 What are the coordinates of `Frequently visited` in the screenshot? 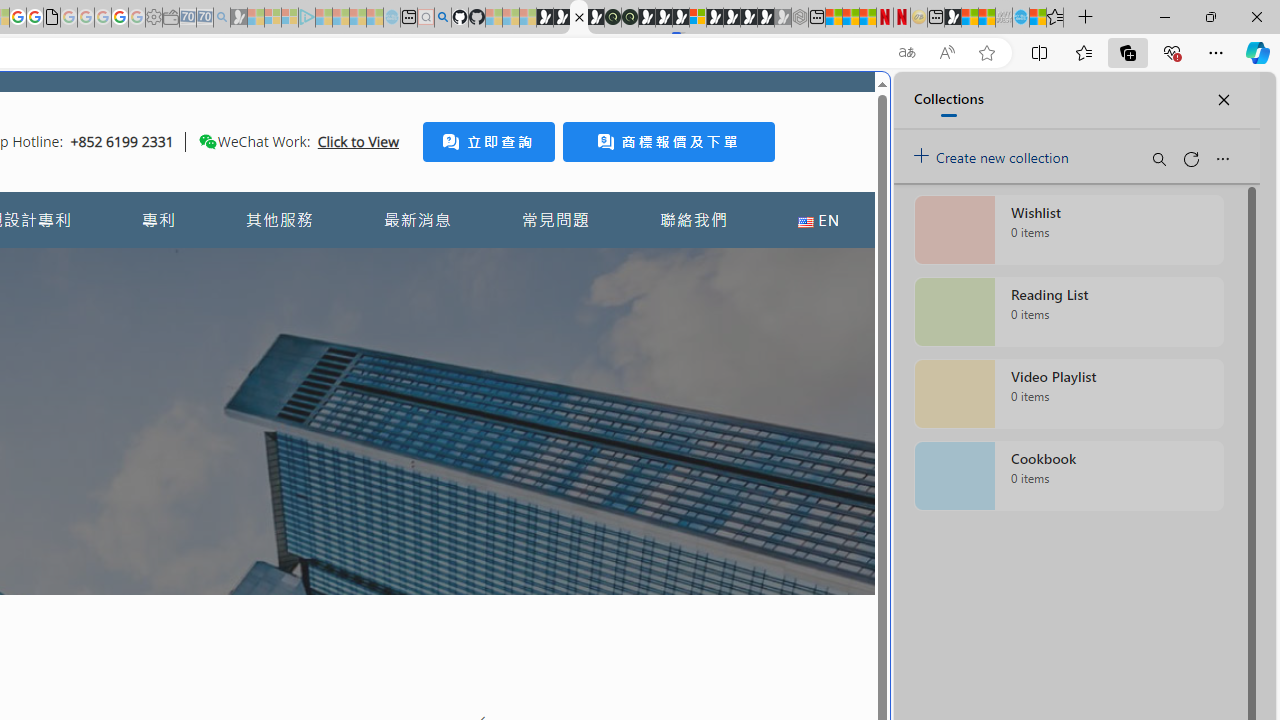 It's located at (418, 266).